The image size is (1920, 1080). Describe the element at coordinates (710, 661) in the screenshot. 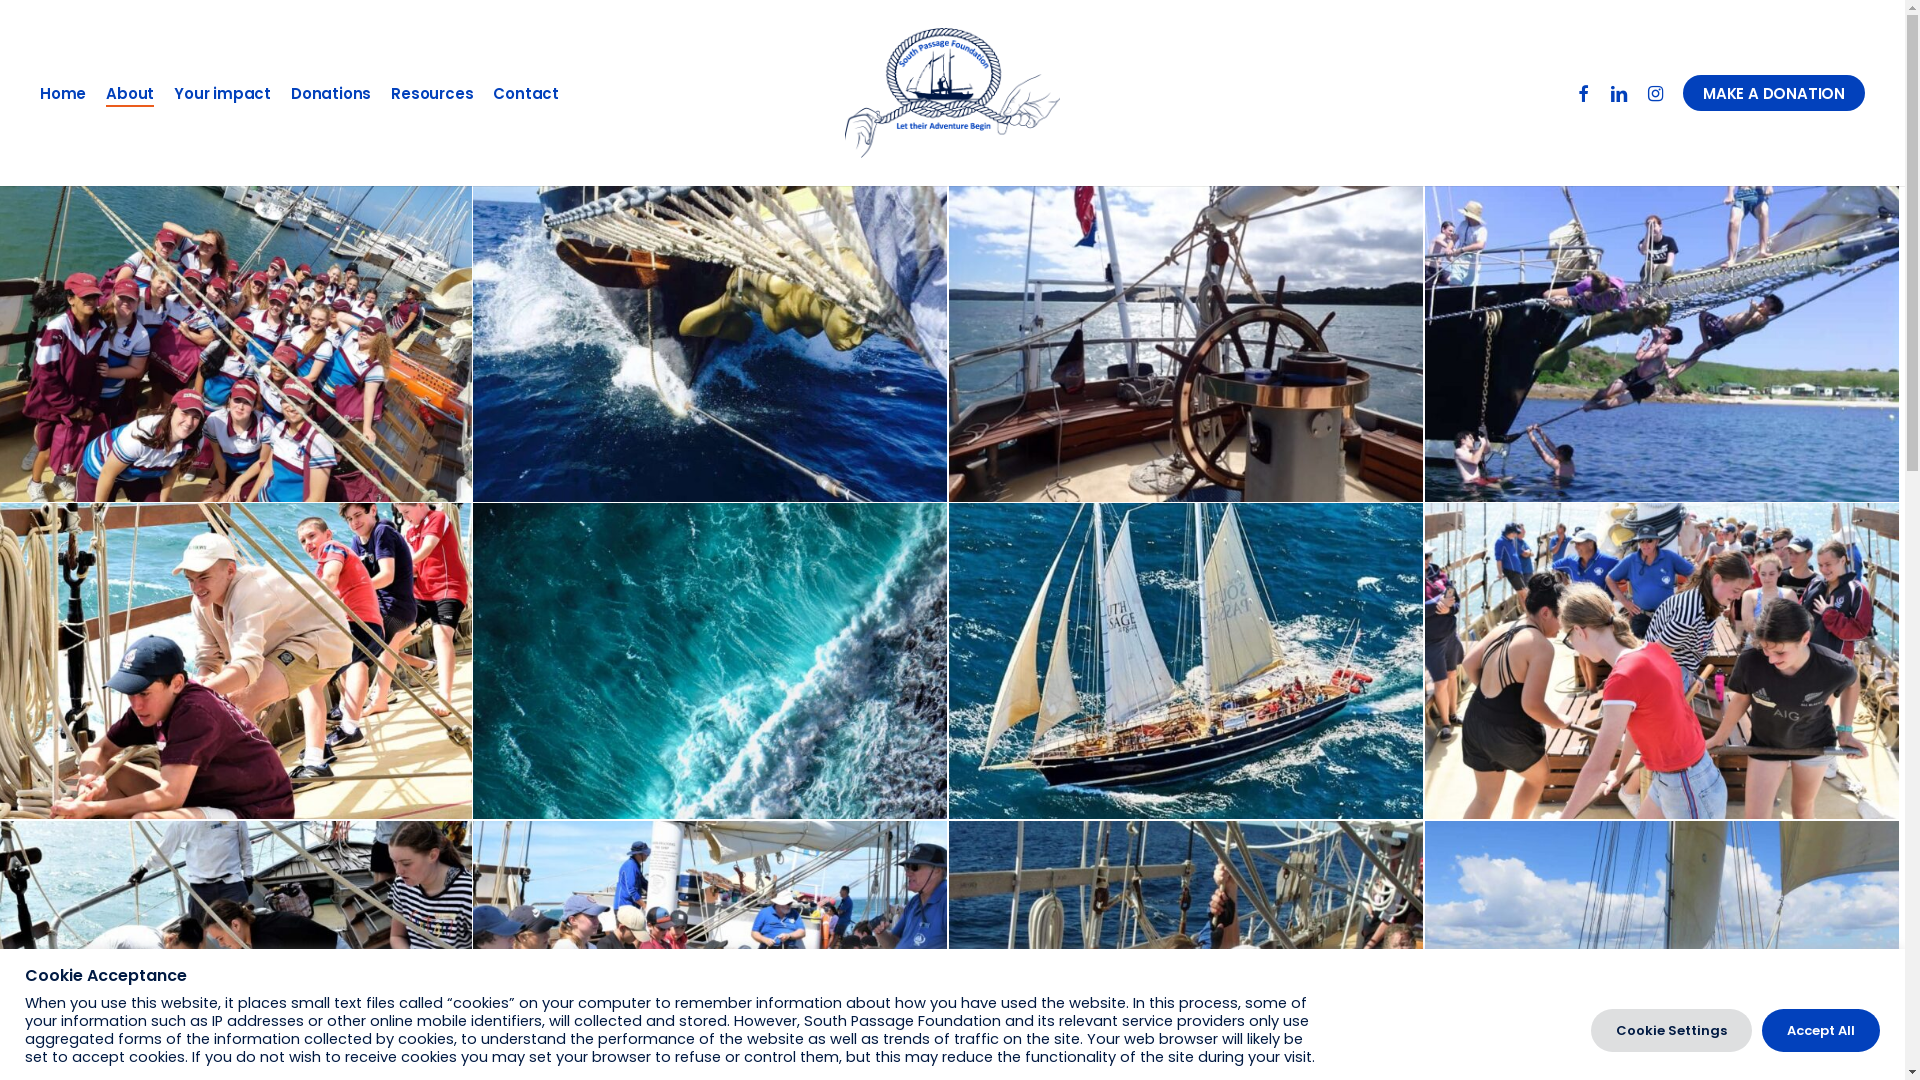

I see `gatis-marcinkevics-a5uptAdUmjE-unsplash-1-min-1024x768` at that location.